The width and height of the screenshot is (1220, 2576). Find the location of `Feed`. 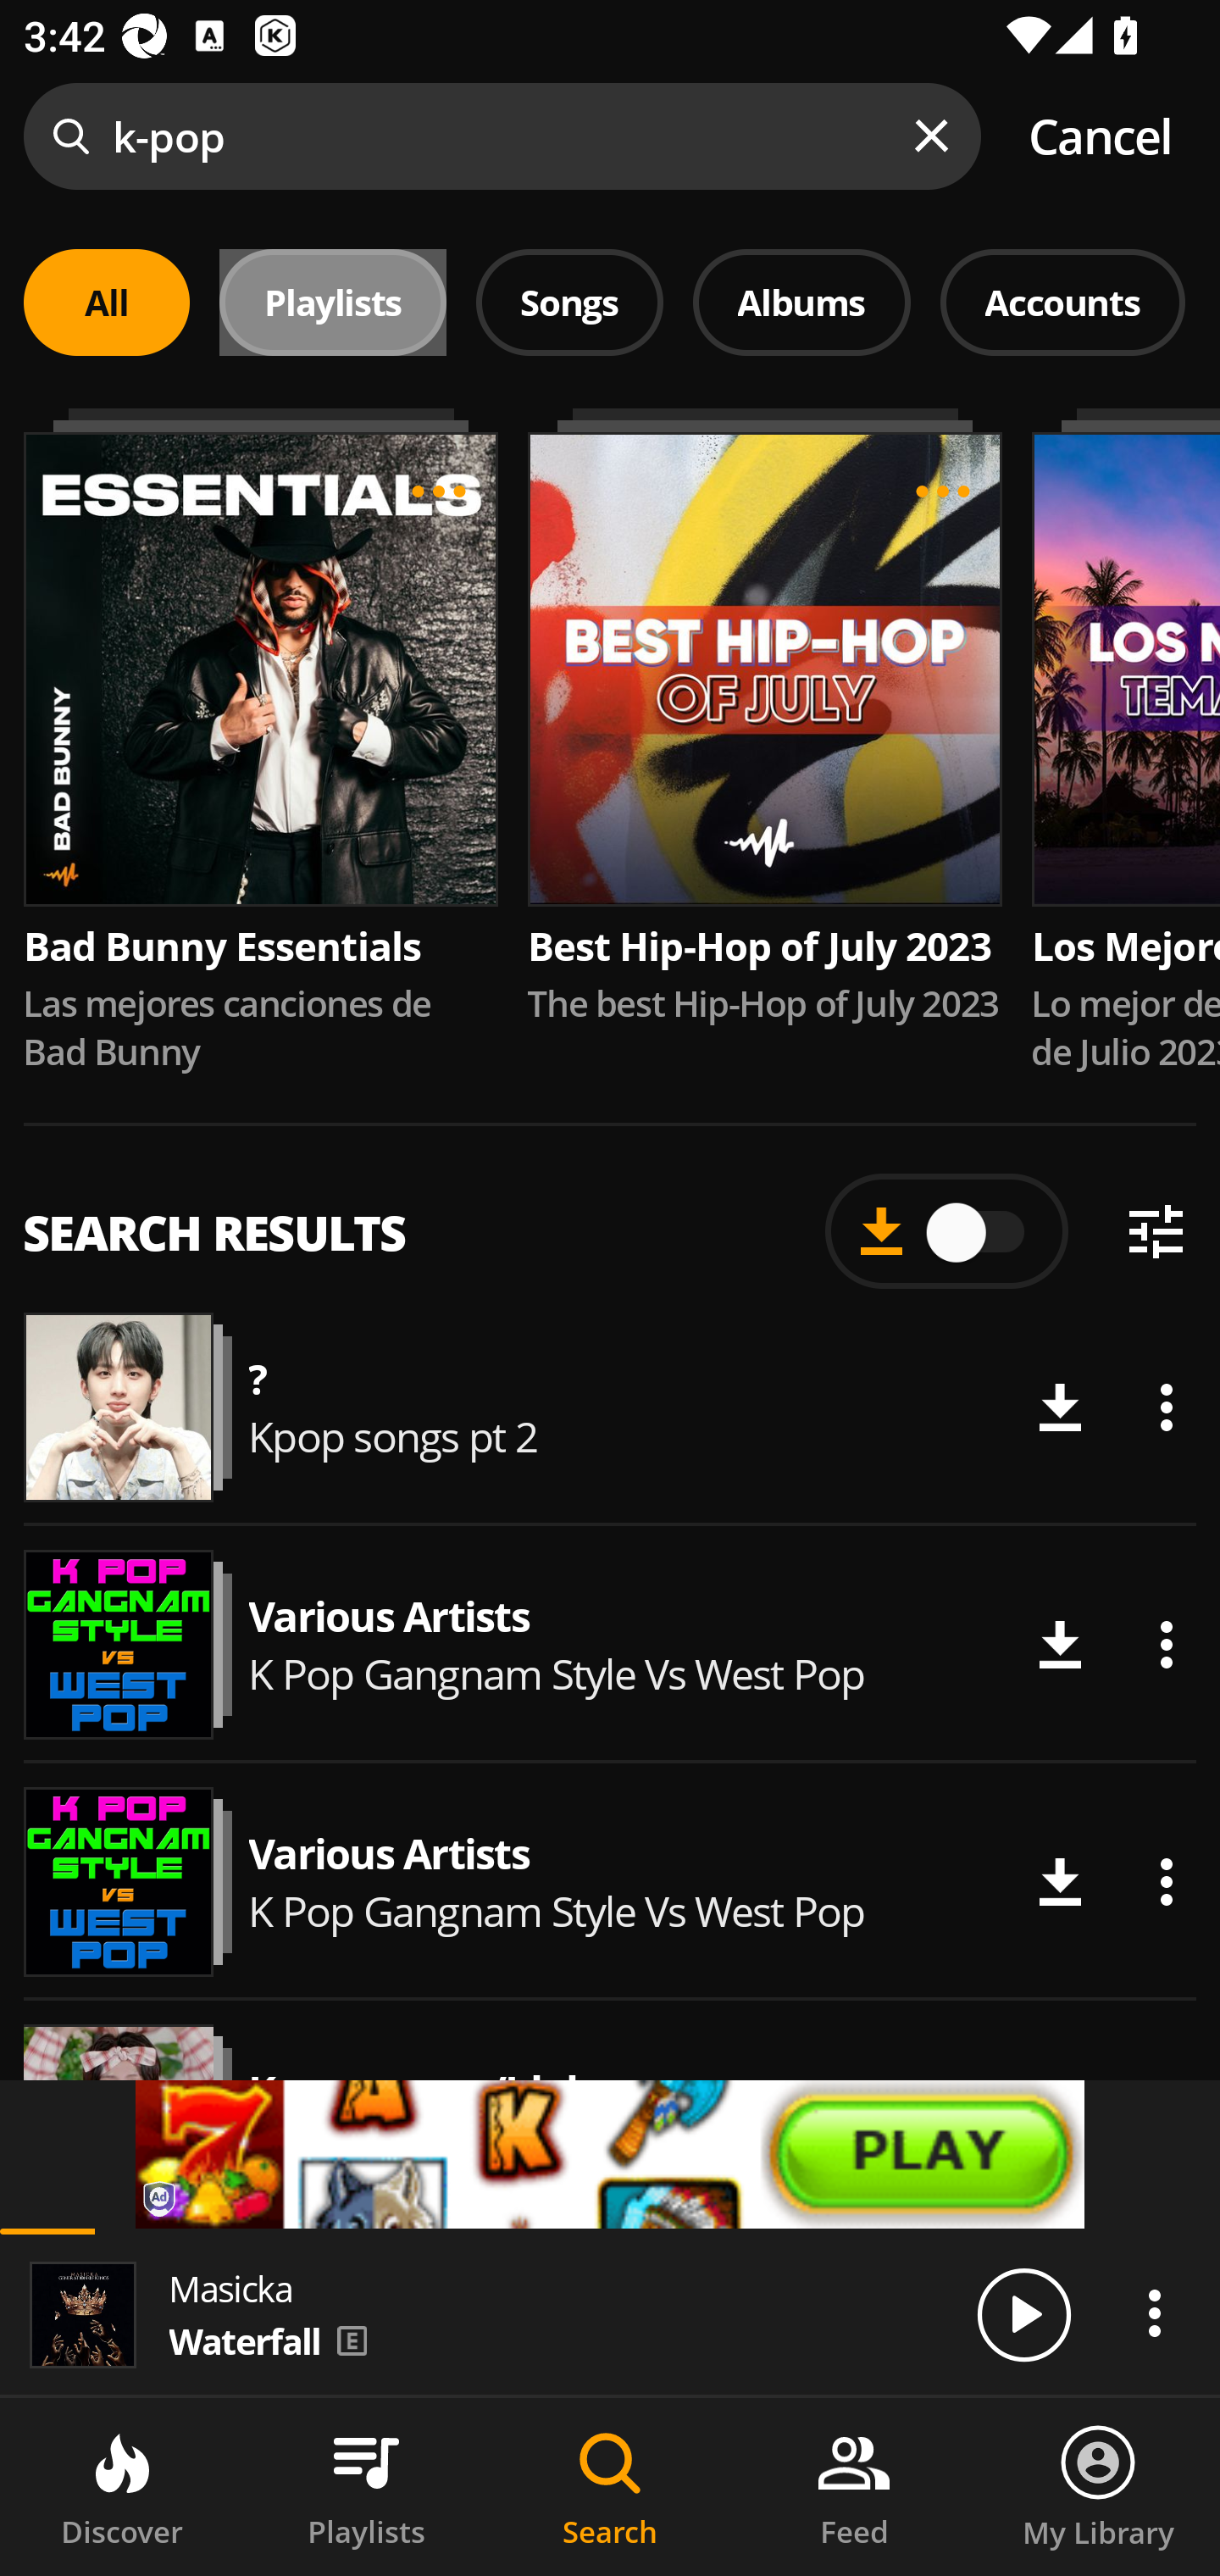

Feed is located at coordinates (854, 2487).